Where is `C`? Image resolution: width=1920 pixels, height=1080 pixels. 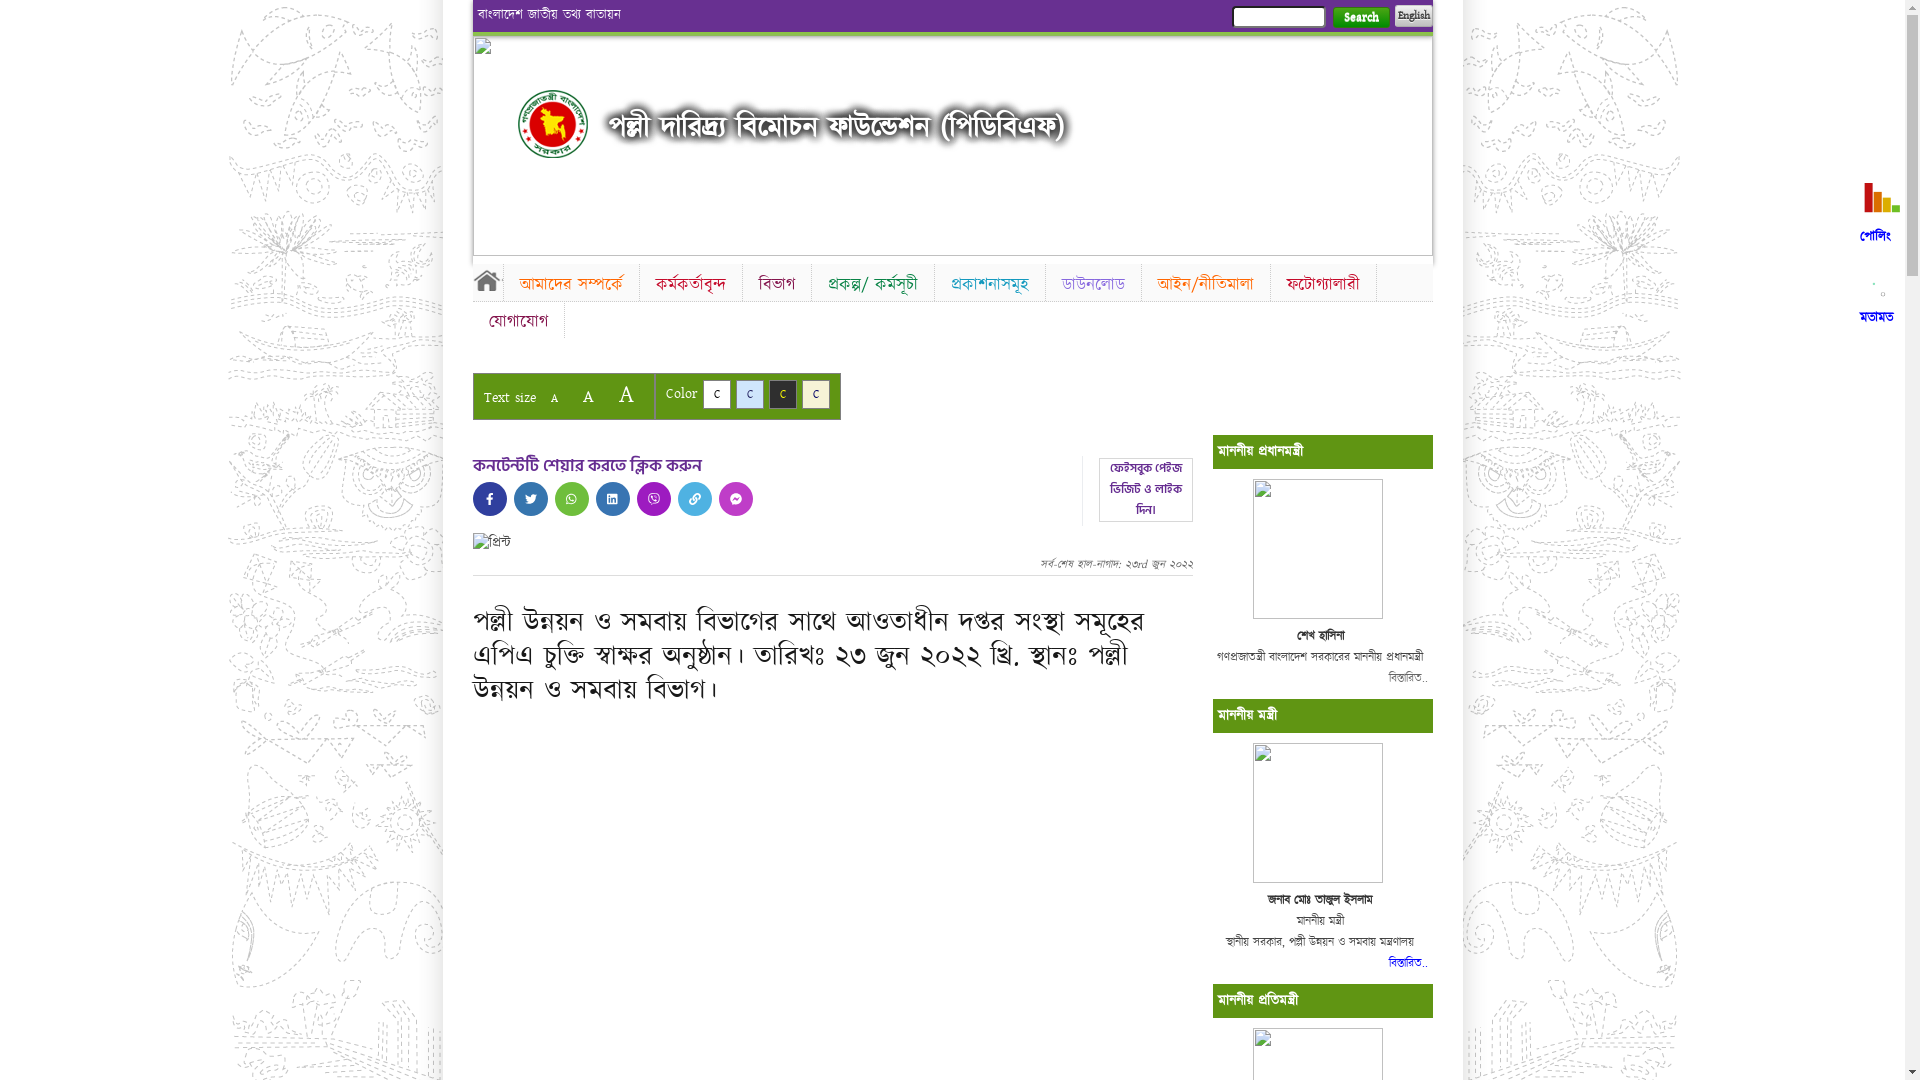
C is located at coordinates (750, 394).